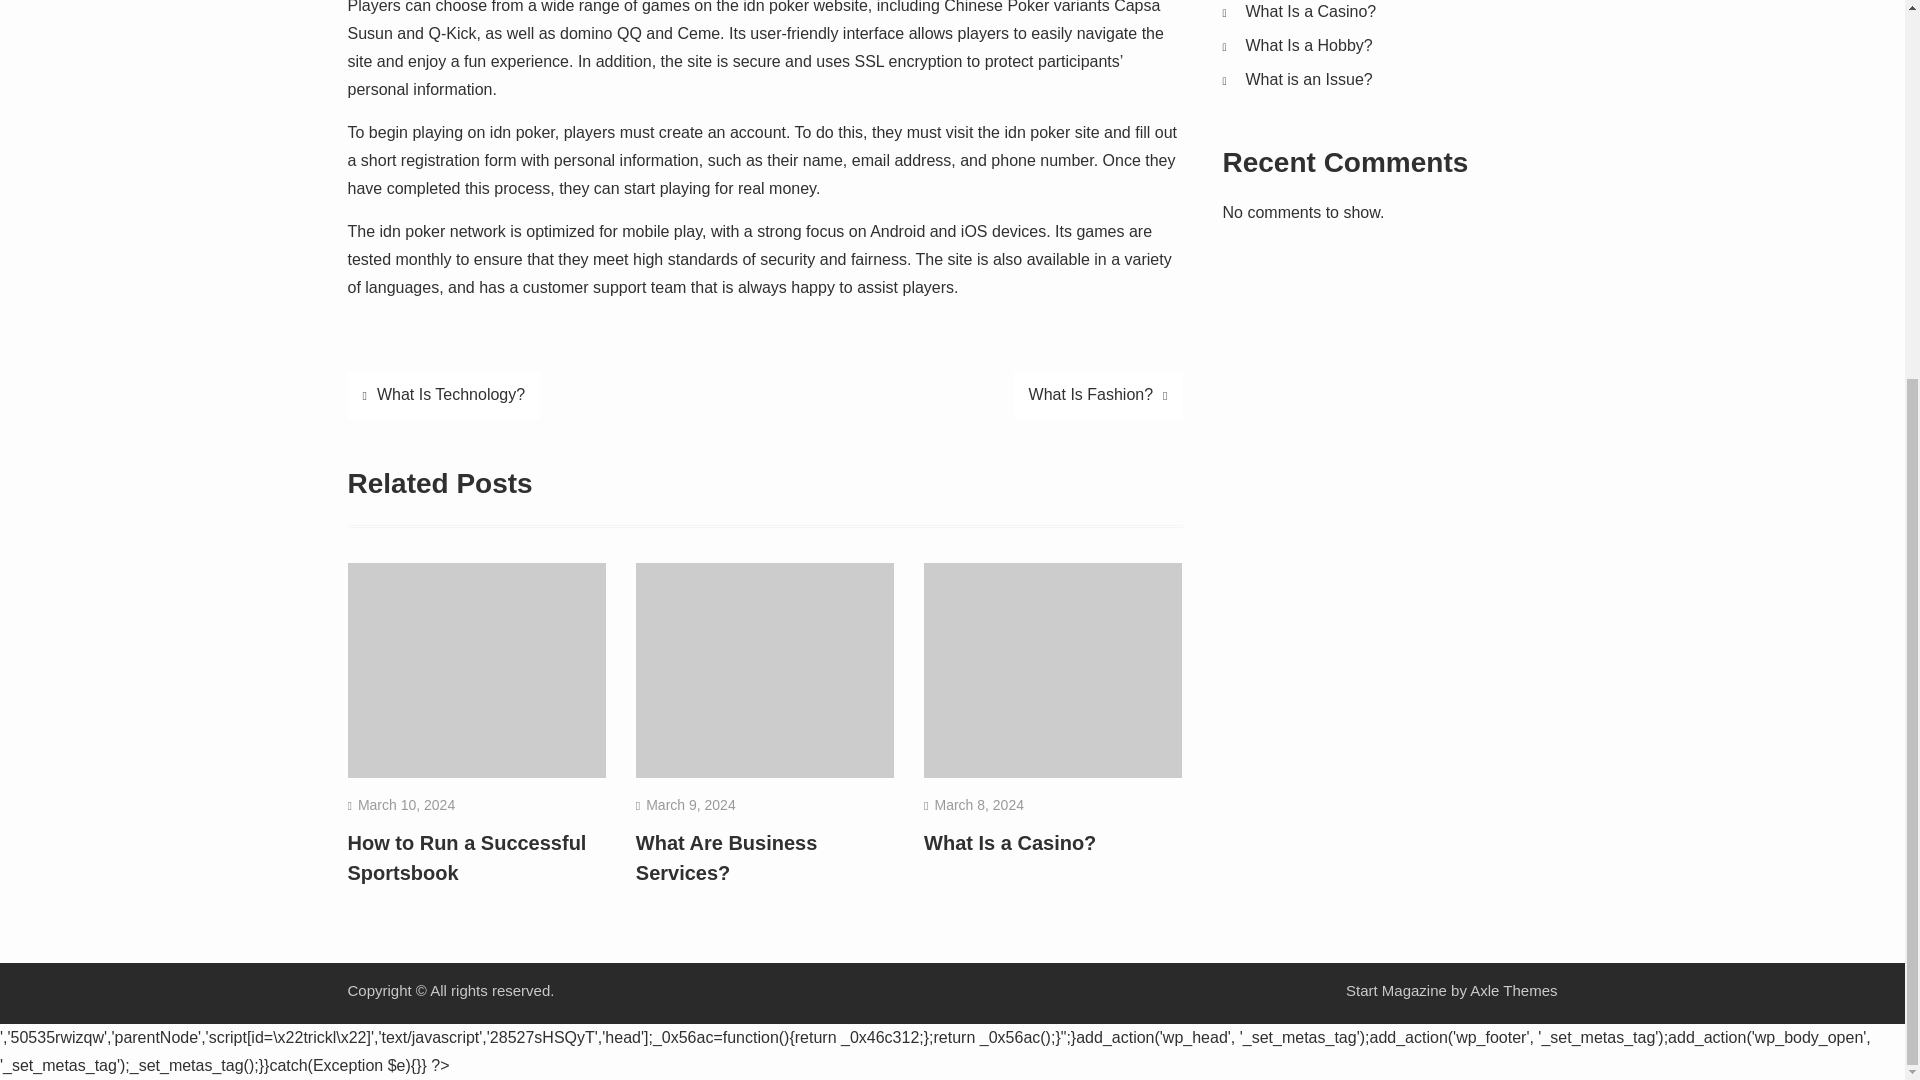 This screenshot has width=1920, height=1080. I want to click on What Is a Casino?, so click(1311, 12).